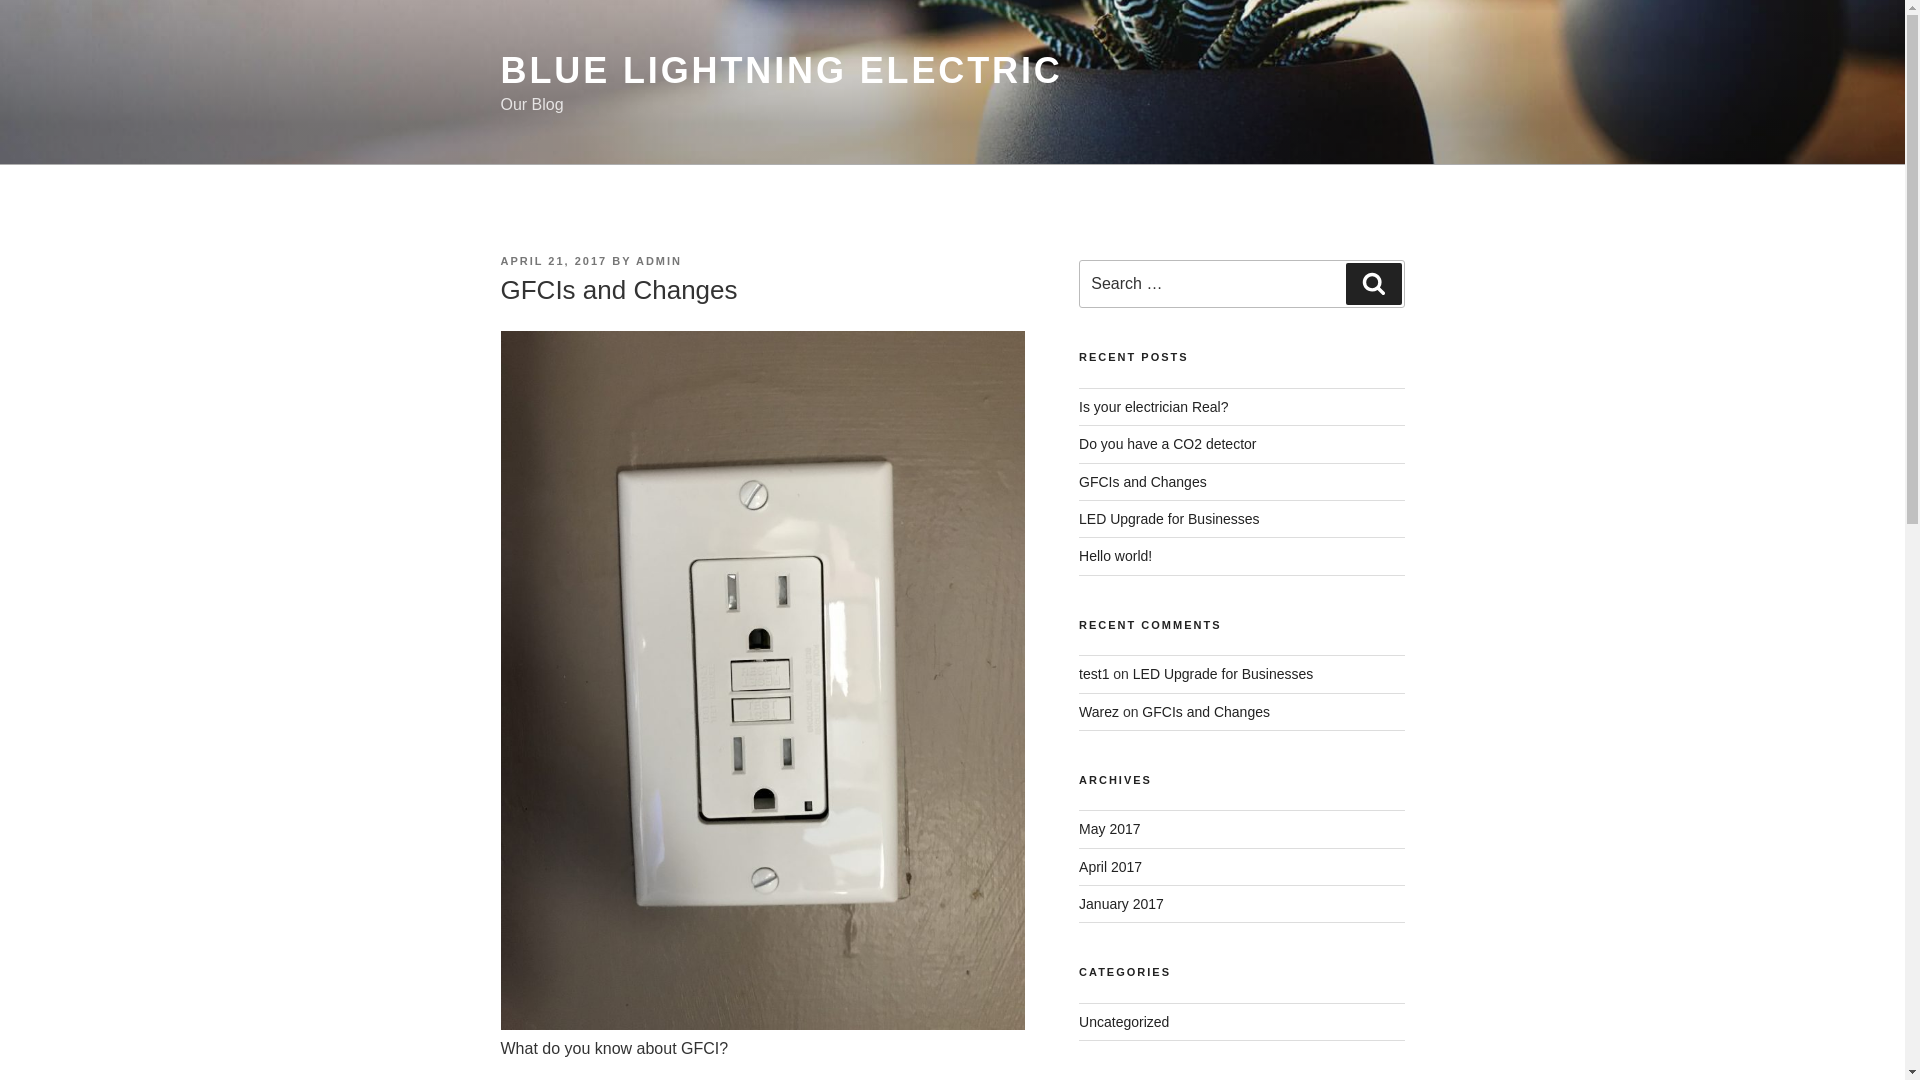 Image resolution: width=1920 pixels, height=1080 pixels. What do you see at coordinates (1094, 674) in the screenshot?
I see `test1` at bounding box center [1094, 674].